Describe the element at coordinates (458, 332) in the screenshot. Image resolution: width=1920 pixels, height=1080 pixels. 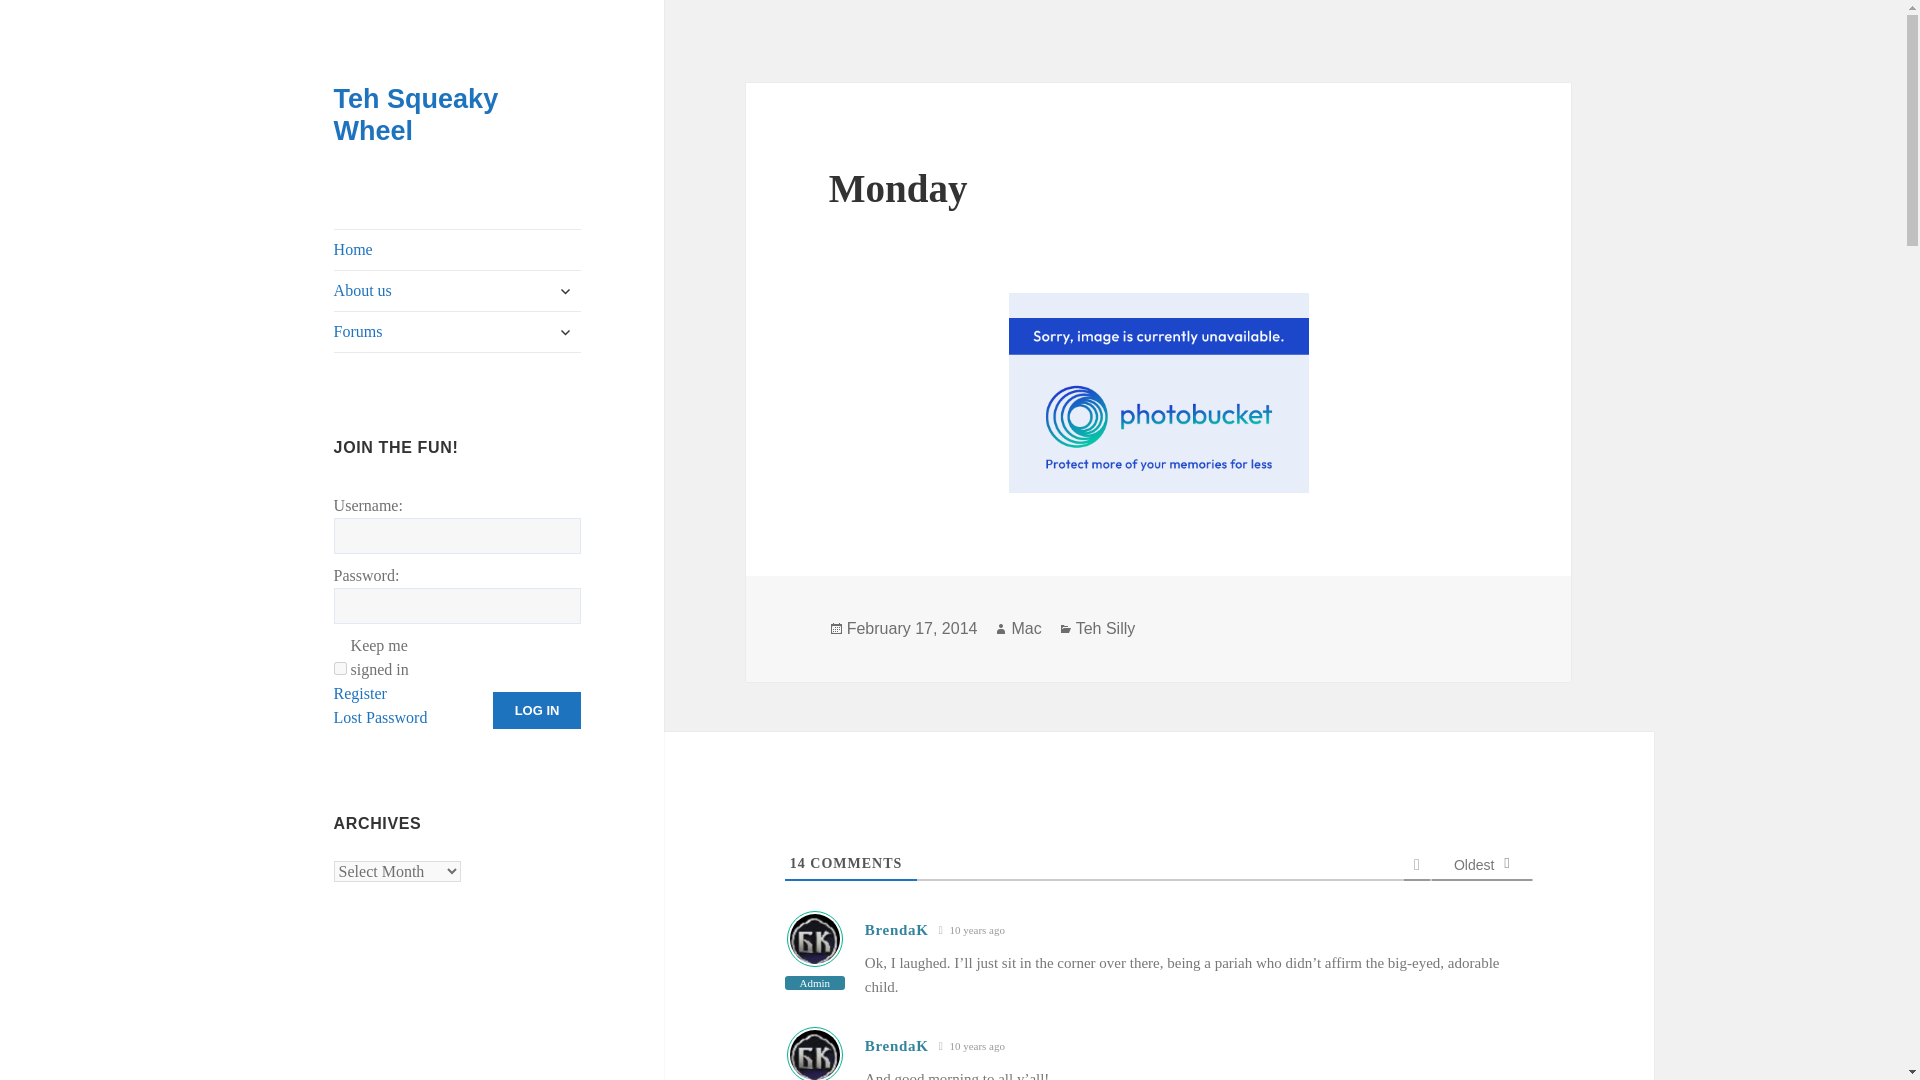
I see `Forums` at that location.